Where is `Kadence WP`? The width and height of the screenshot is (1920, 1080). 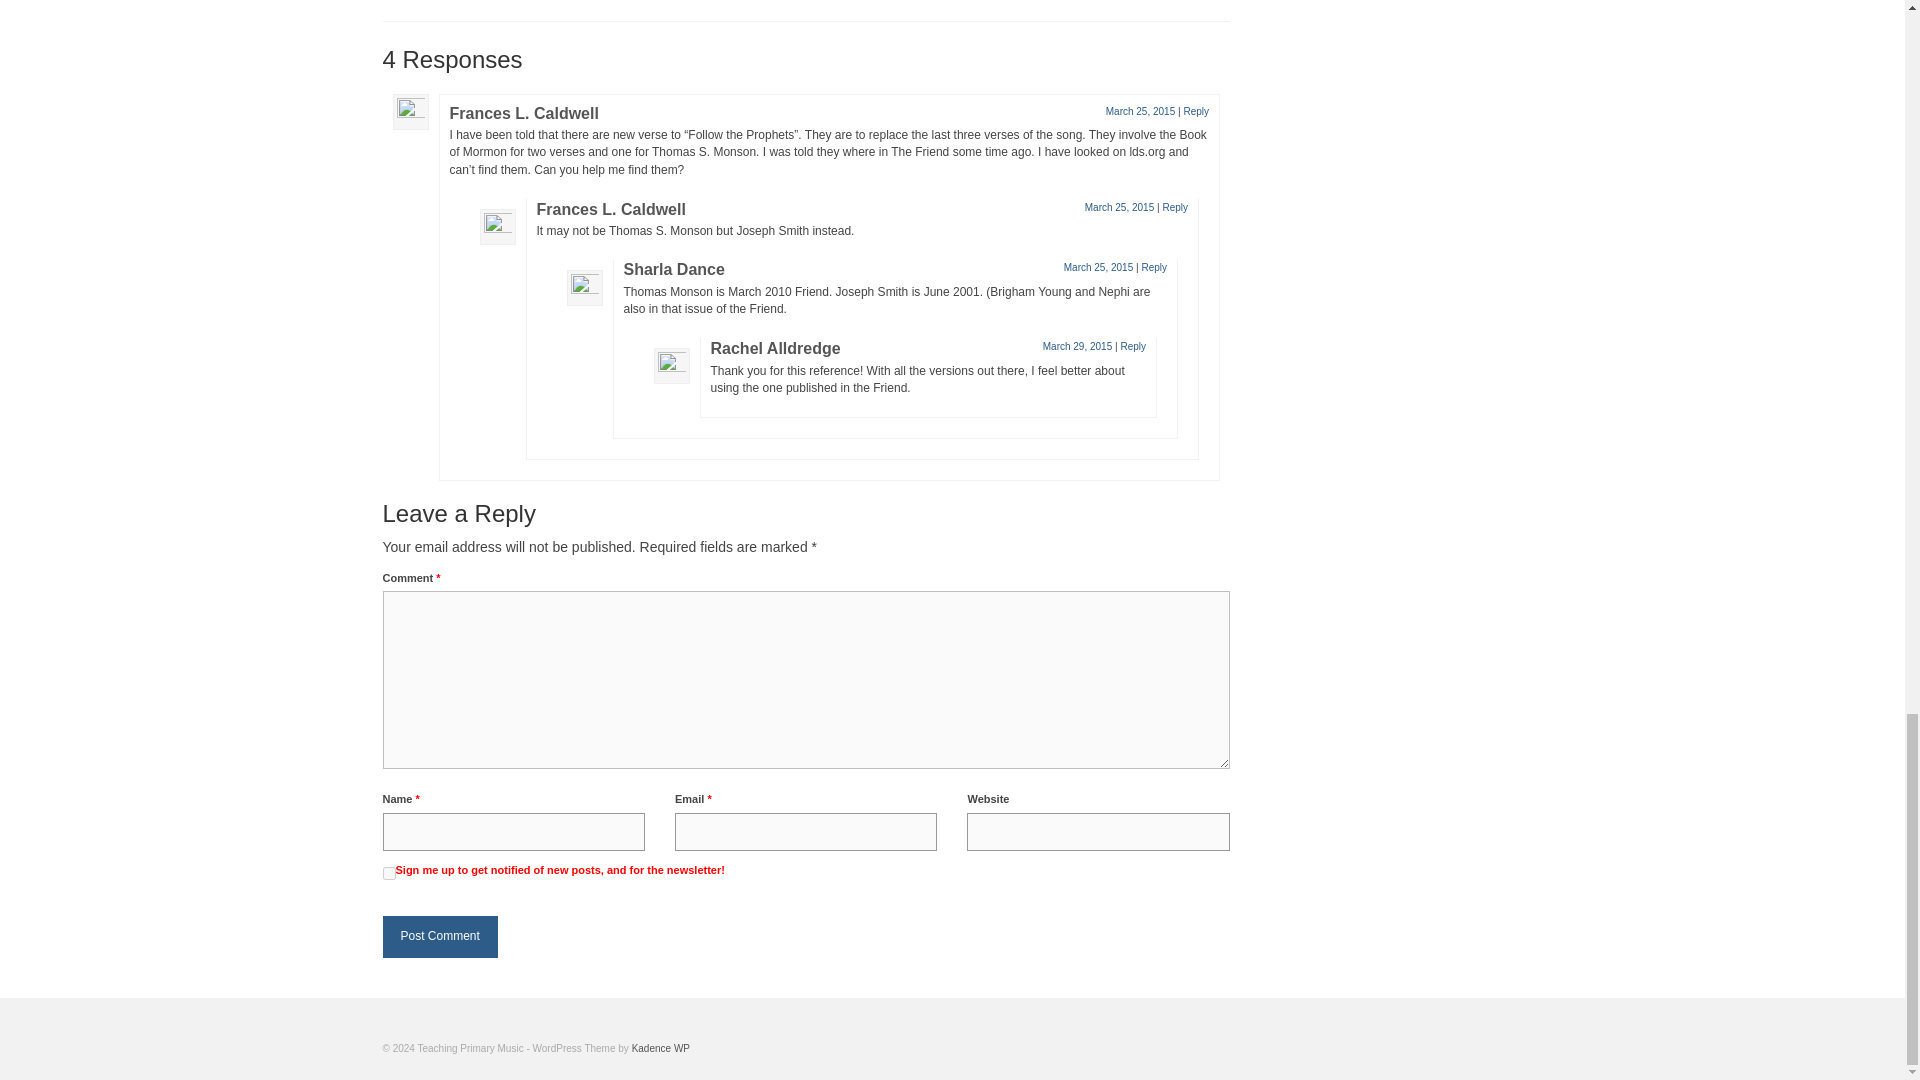
Kadence WP is located at coordinates (660, 1048).